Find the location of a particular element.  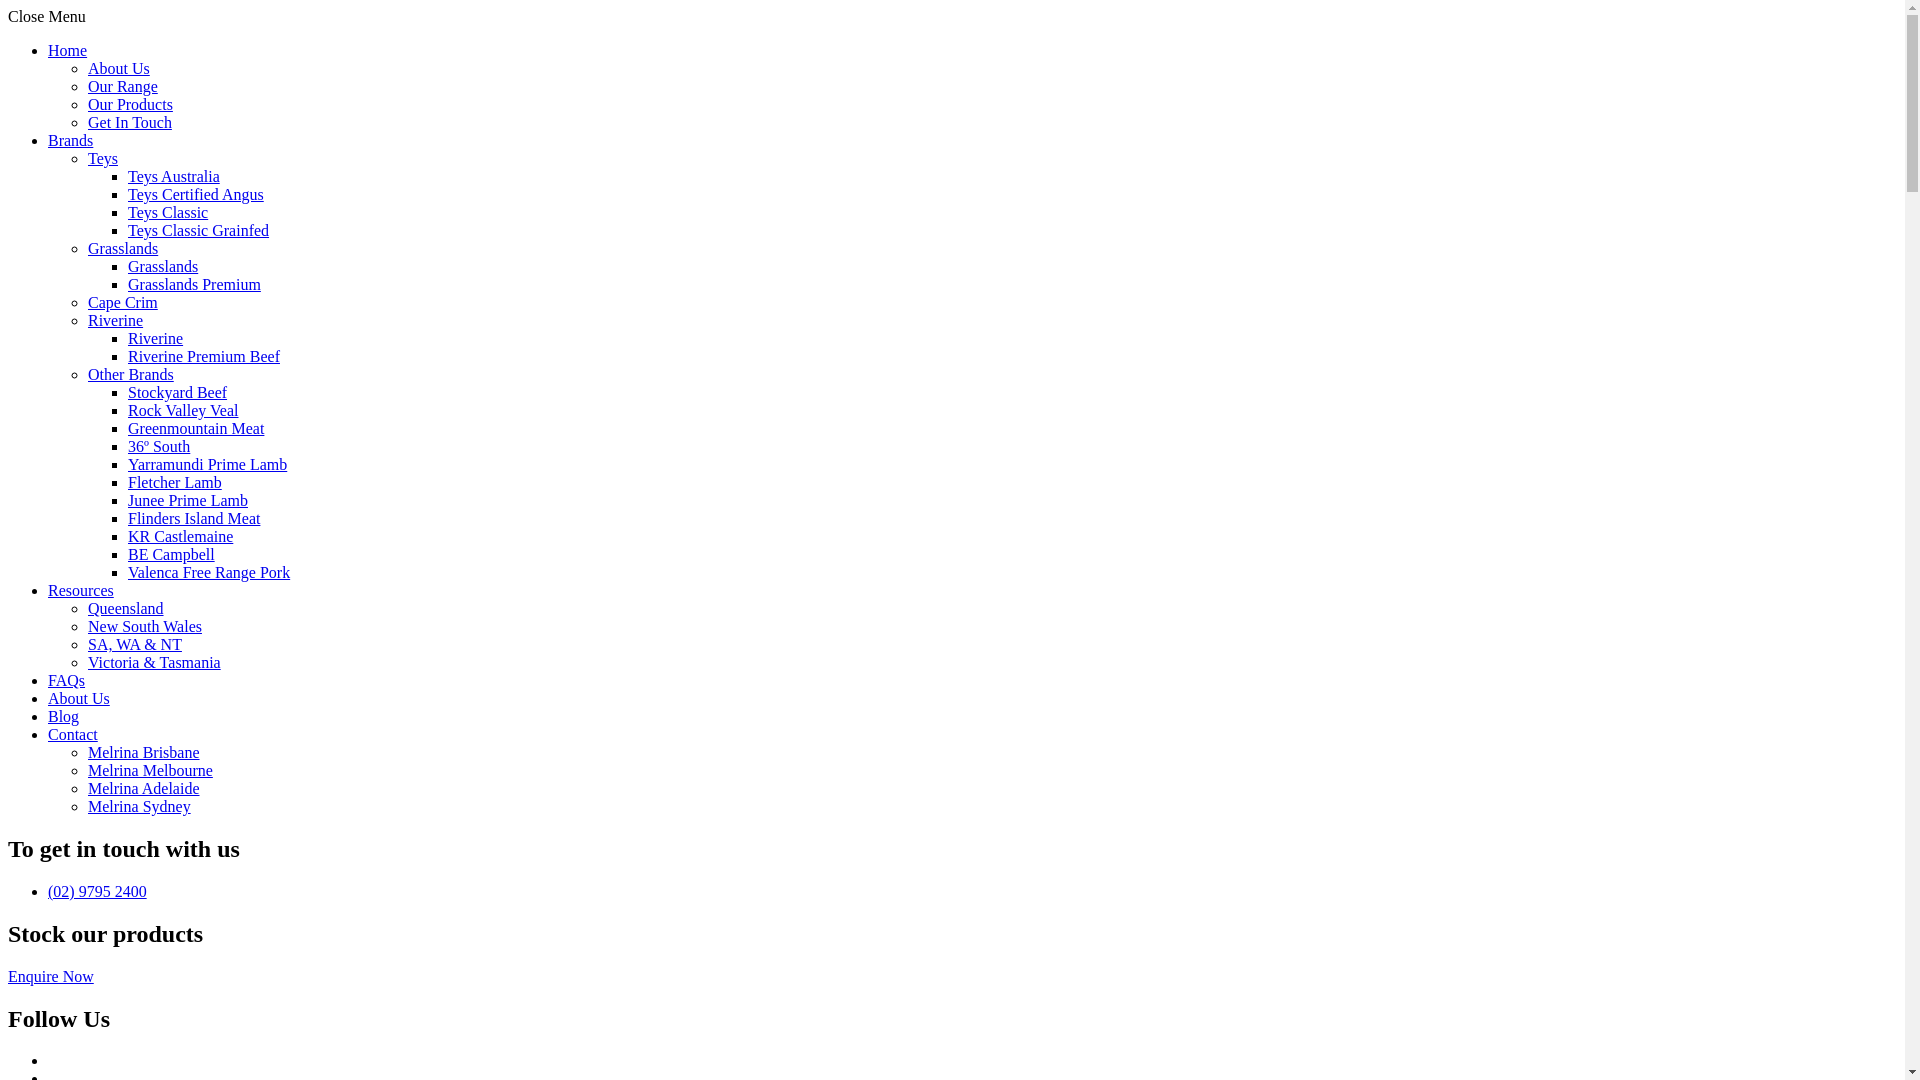

About Us is located at coordinates (79, 698).